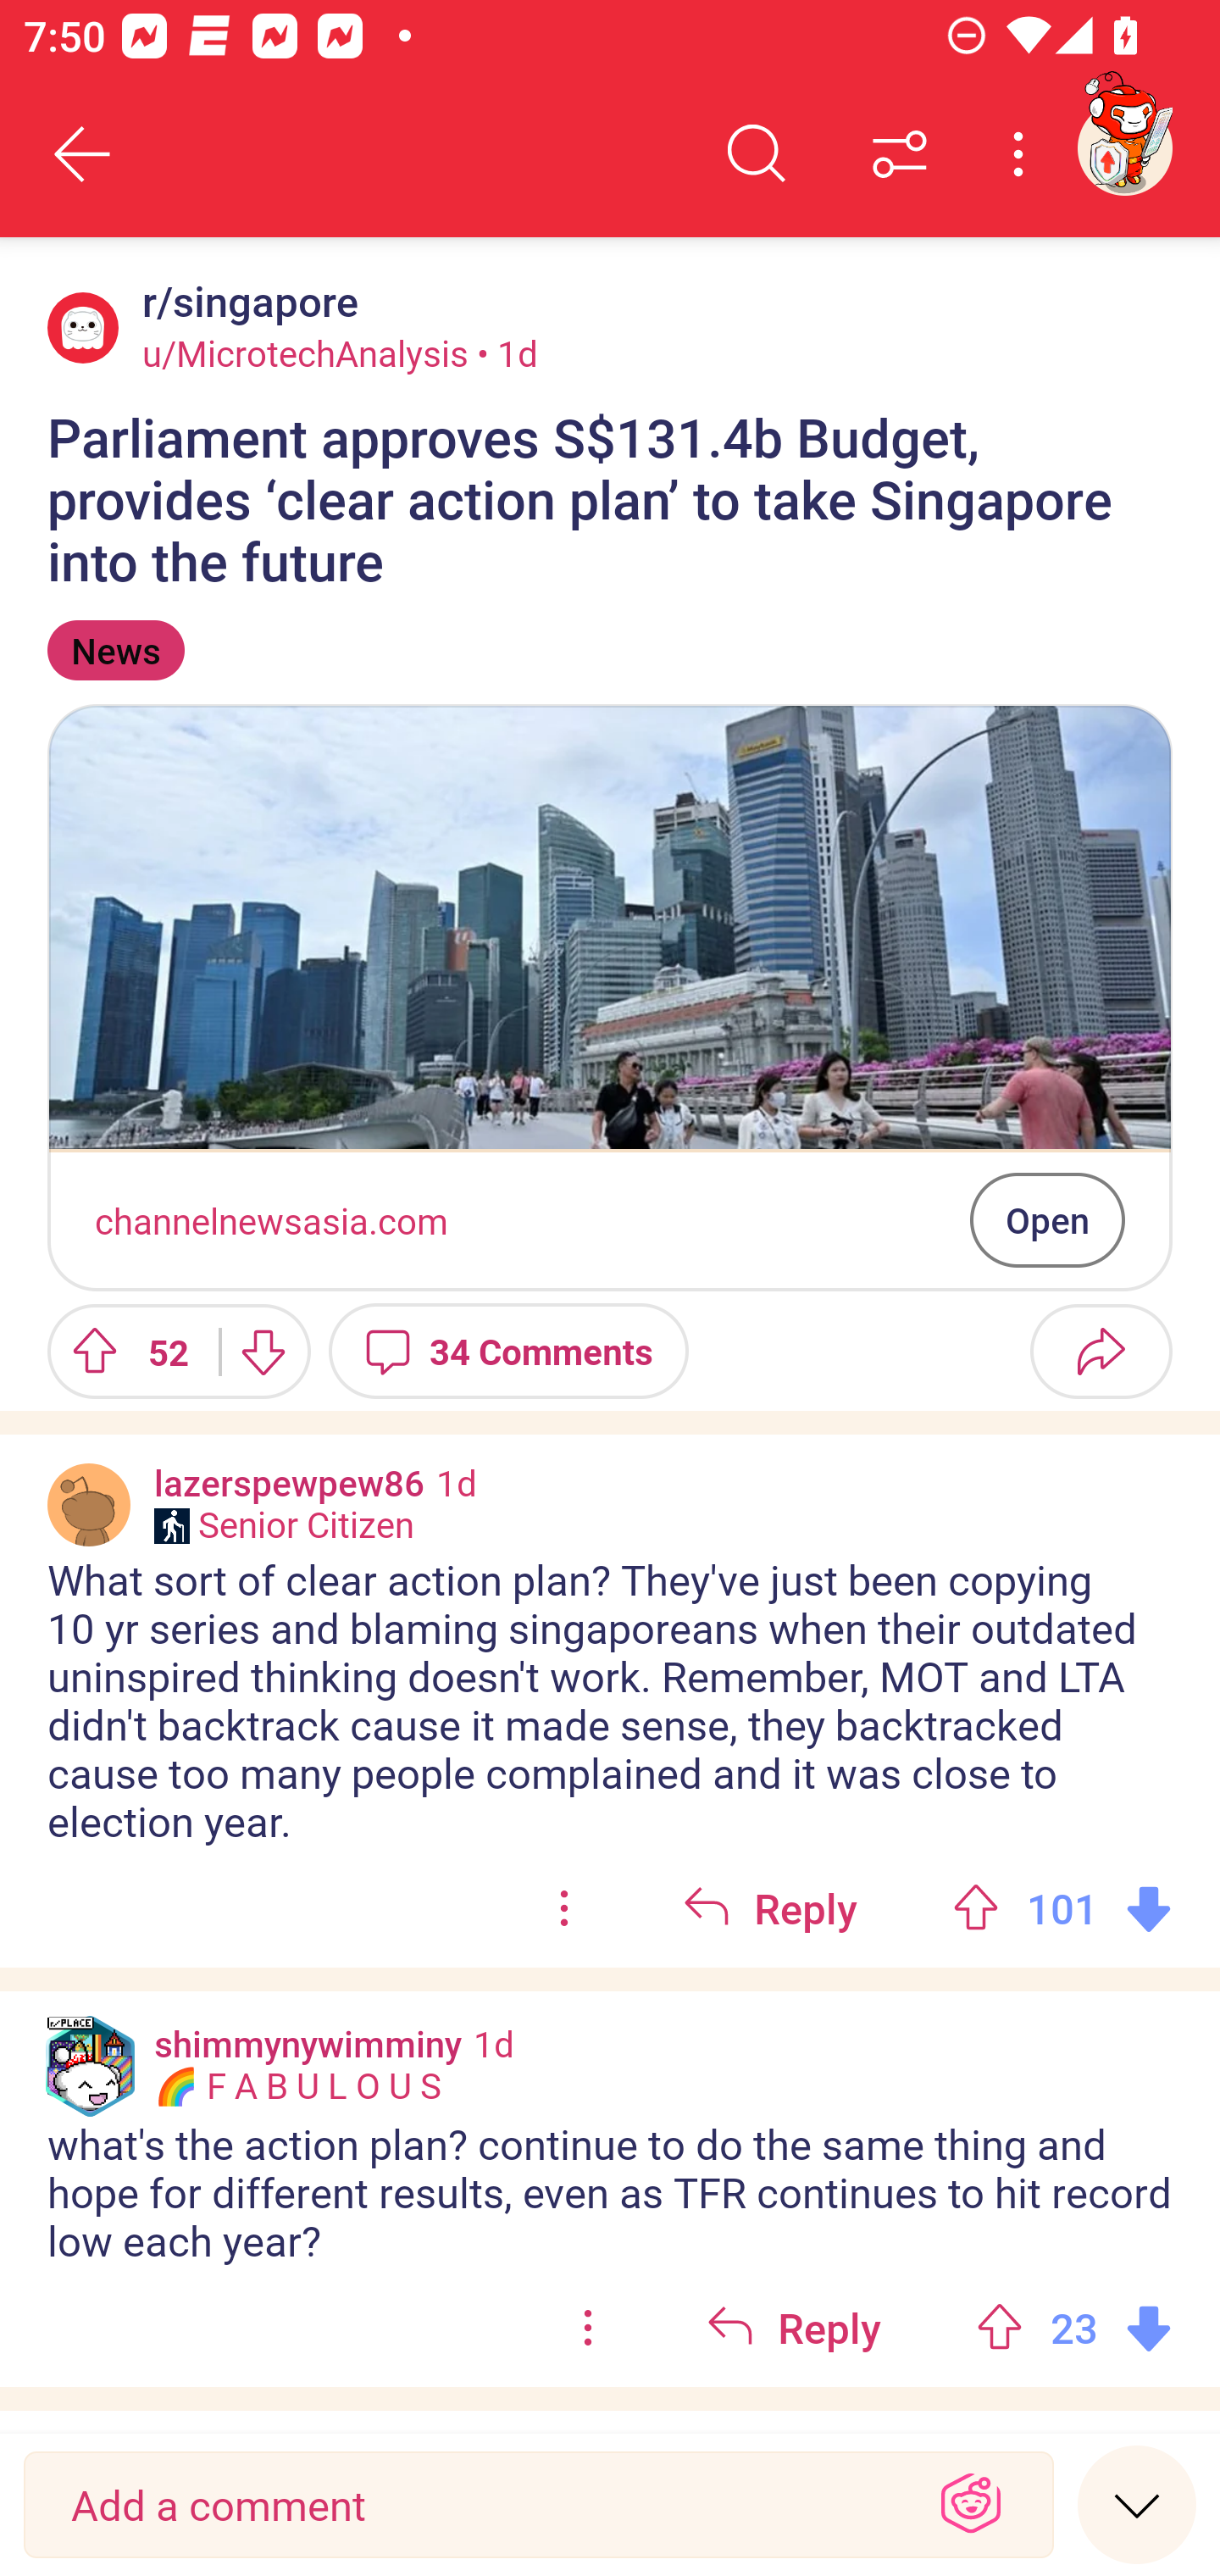 This screenshot has height=2576, width=1220. I want to click on r/singapore, so click(244, 302).